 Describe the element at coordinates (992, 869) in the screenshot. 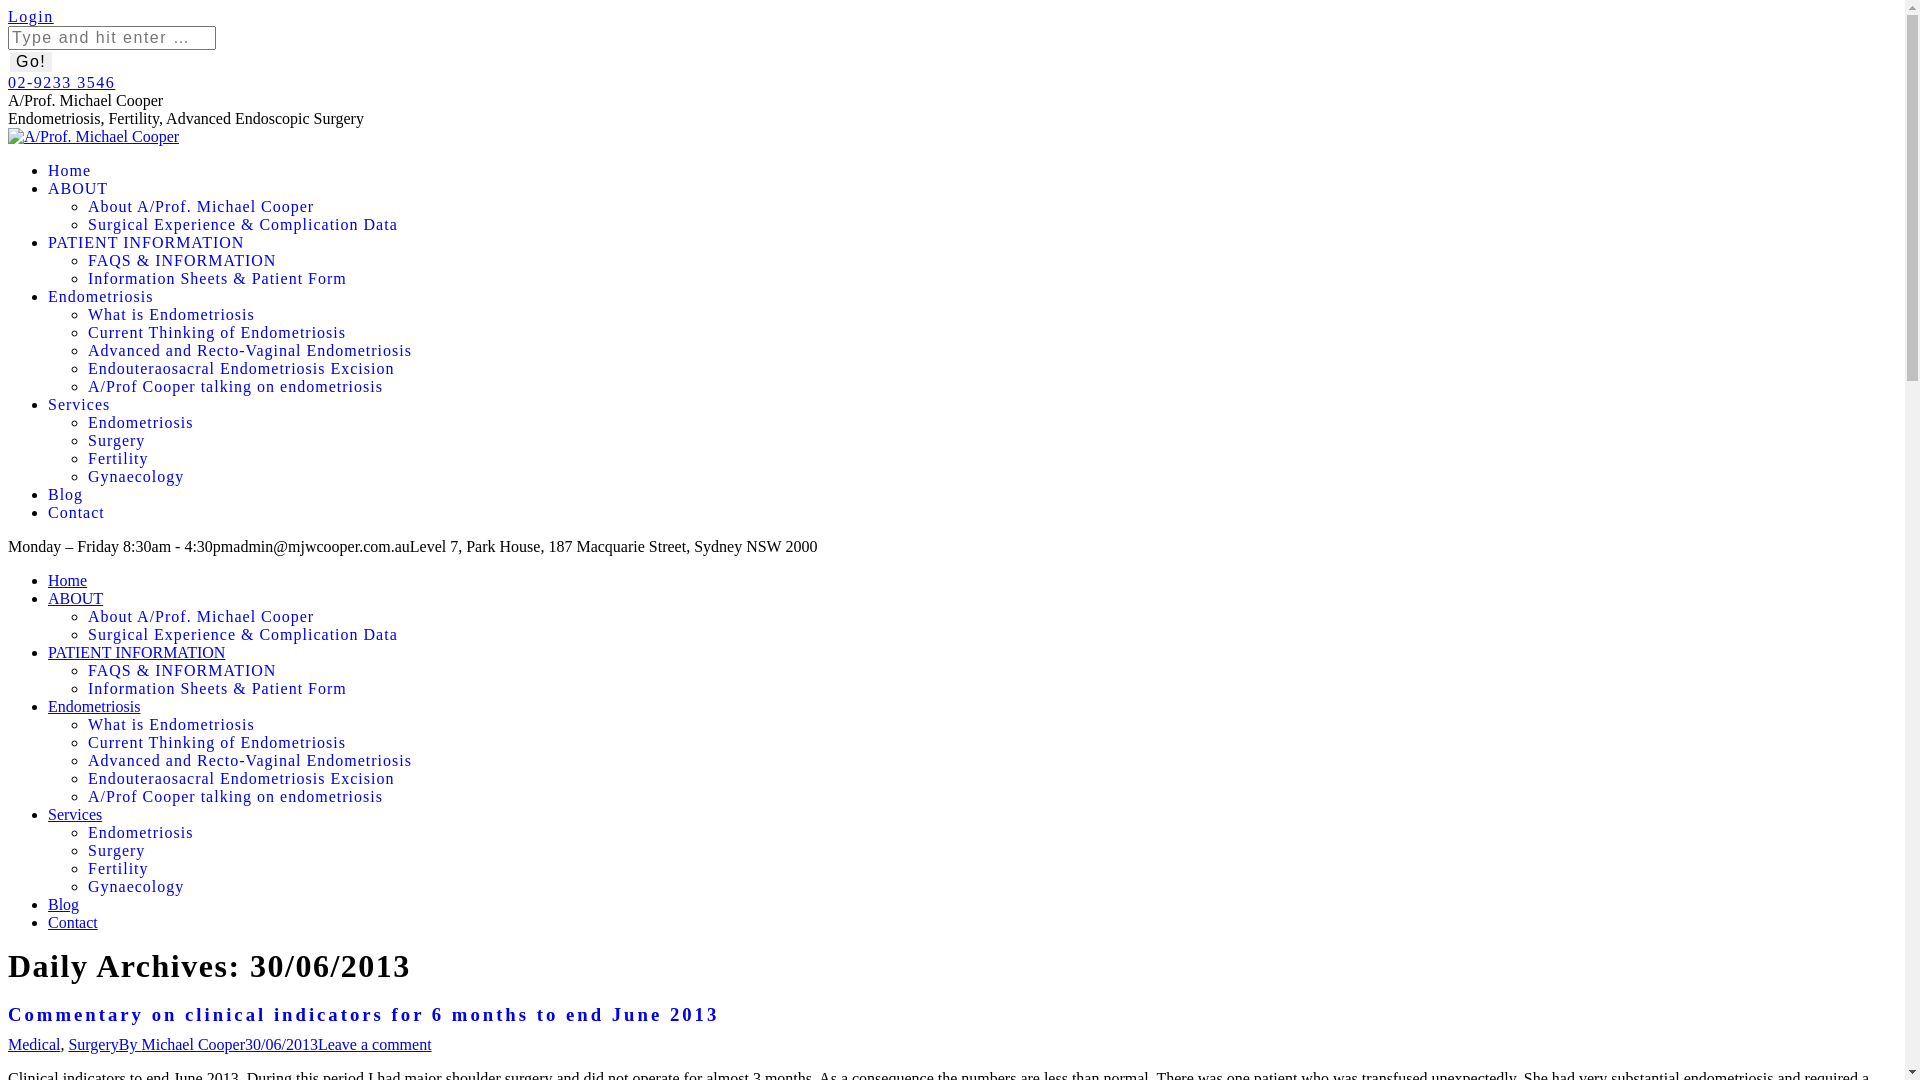

I see `Fertility` at that location.